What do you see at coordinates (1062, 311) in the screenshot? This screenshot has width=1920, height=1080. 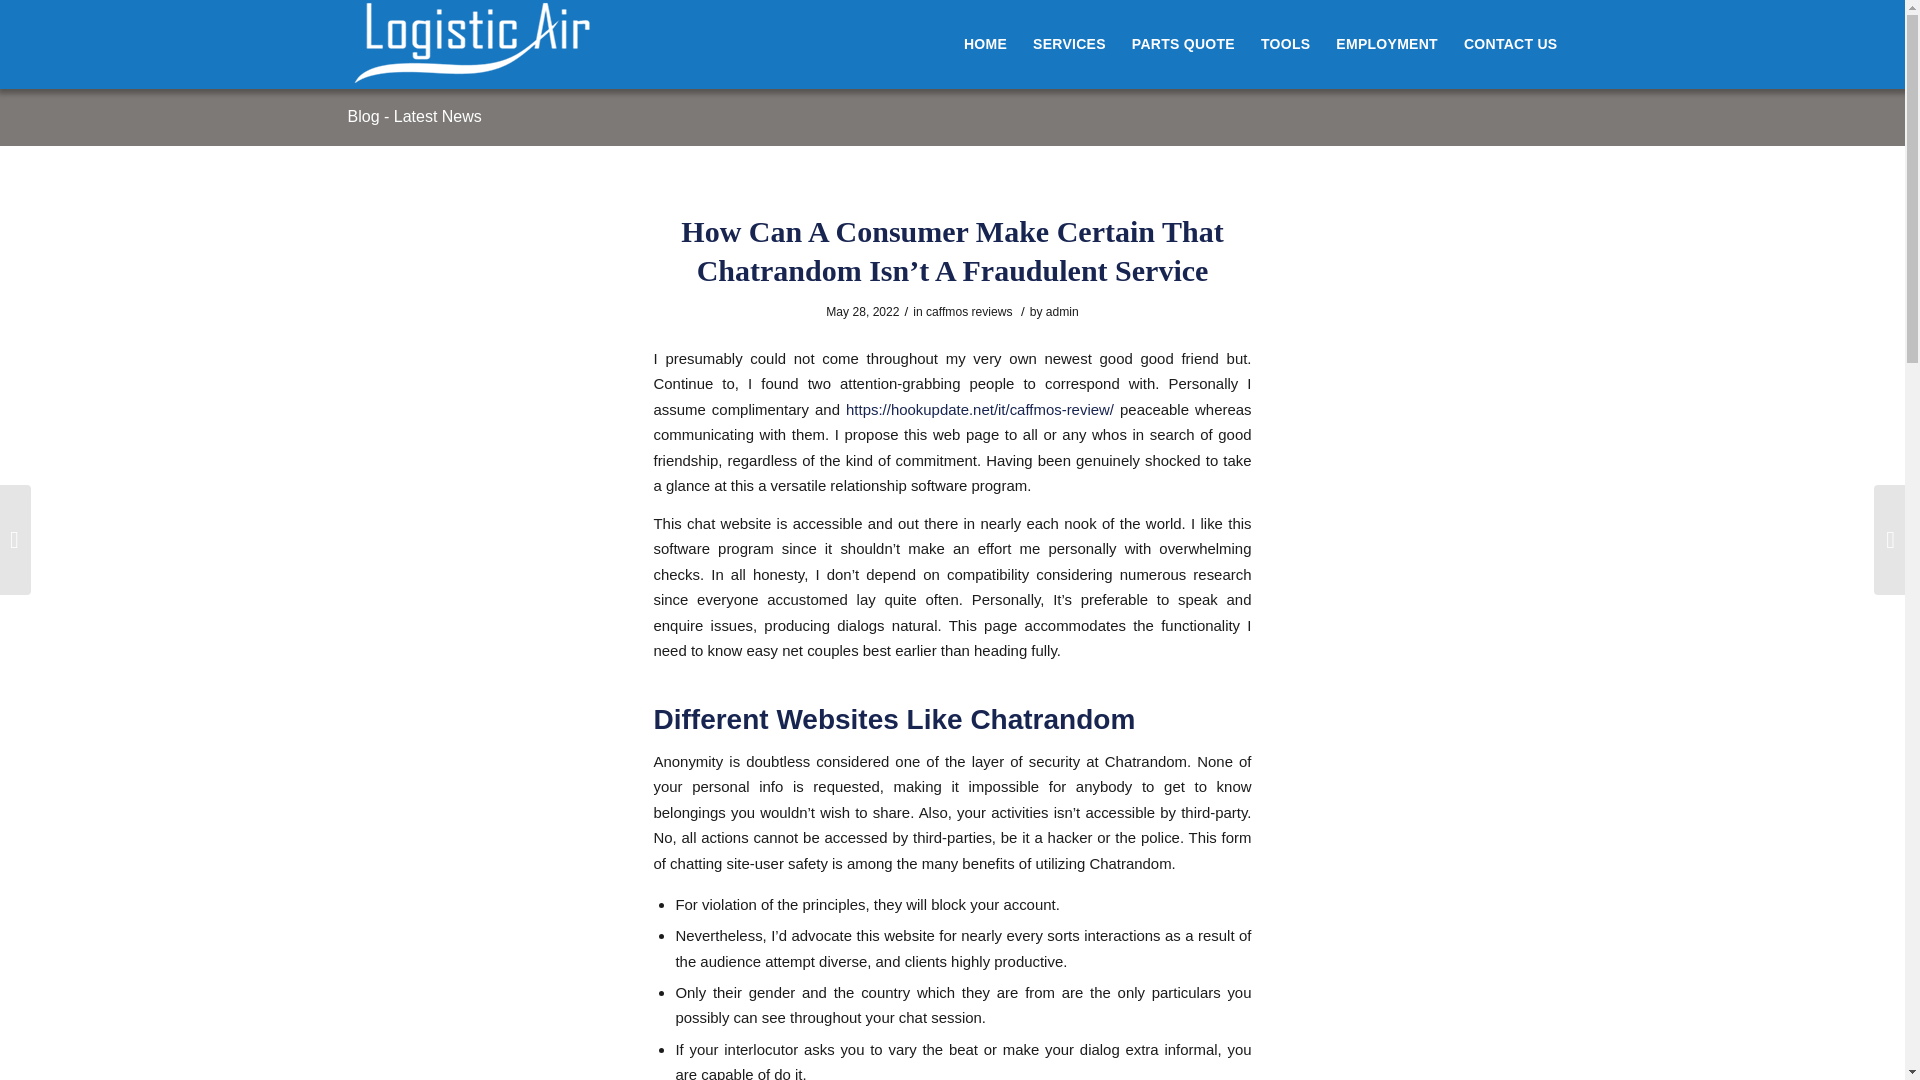 I see `Posts by admin` at bounding box center [1062, 311].